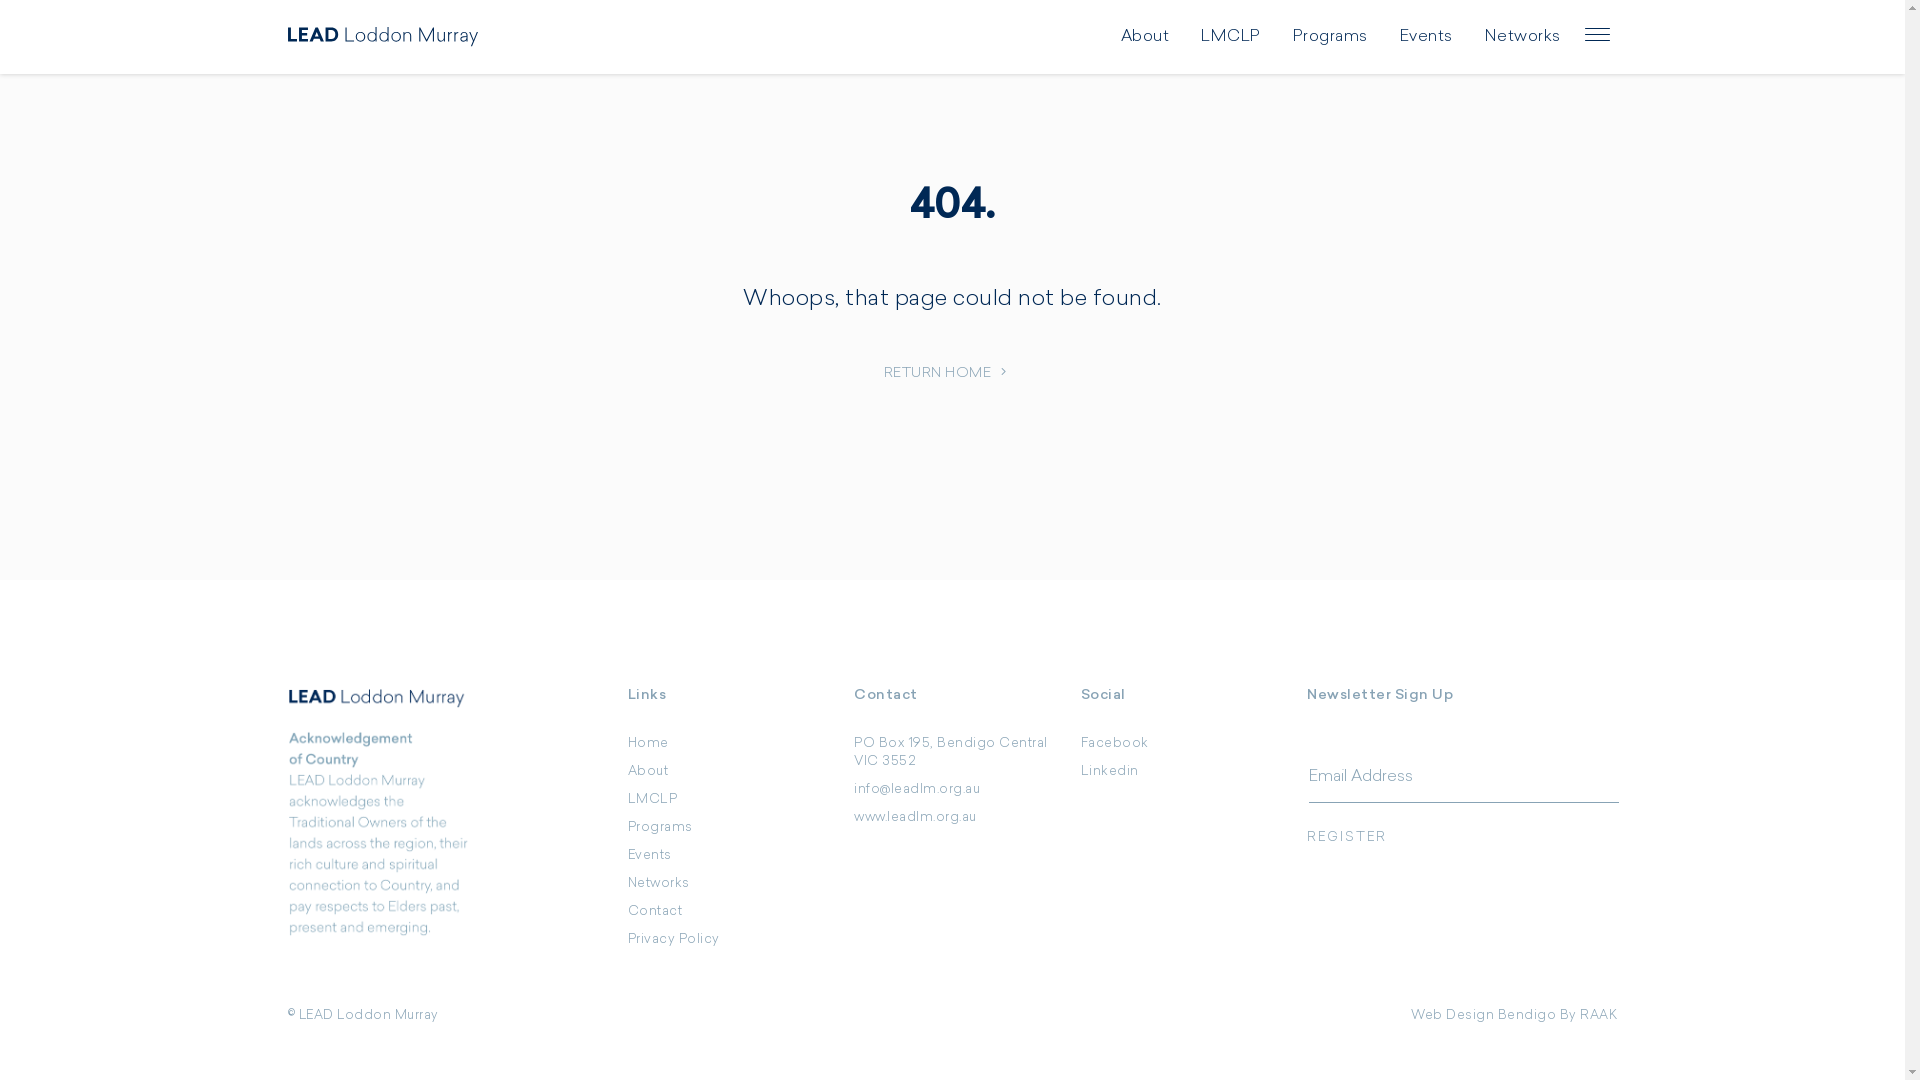  Describe the element at coordinates (1426, 37) in the screenshot. I see `Events` at that location.